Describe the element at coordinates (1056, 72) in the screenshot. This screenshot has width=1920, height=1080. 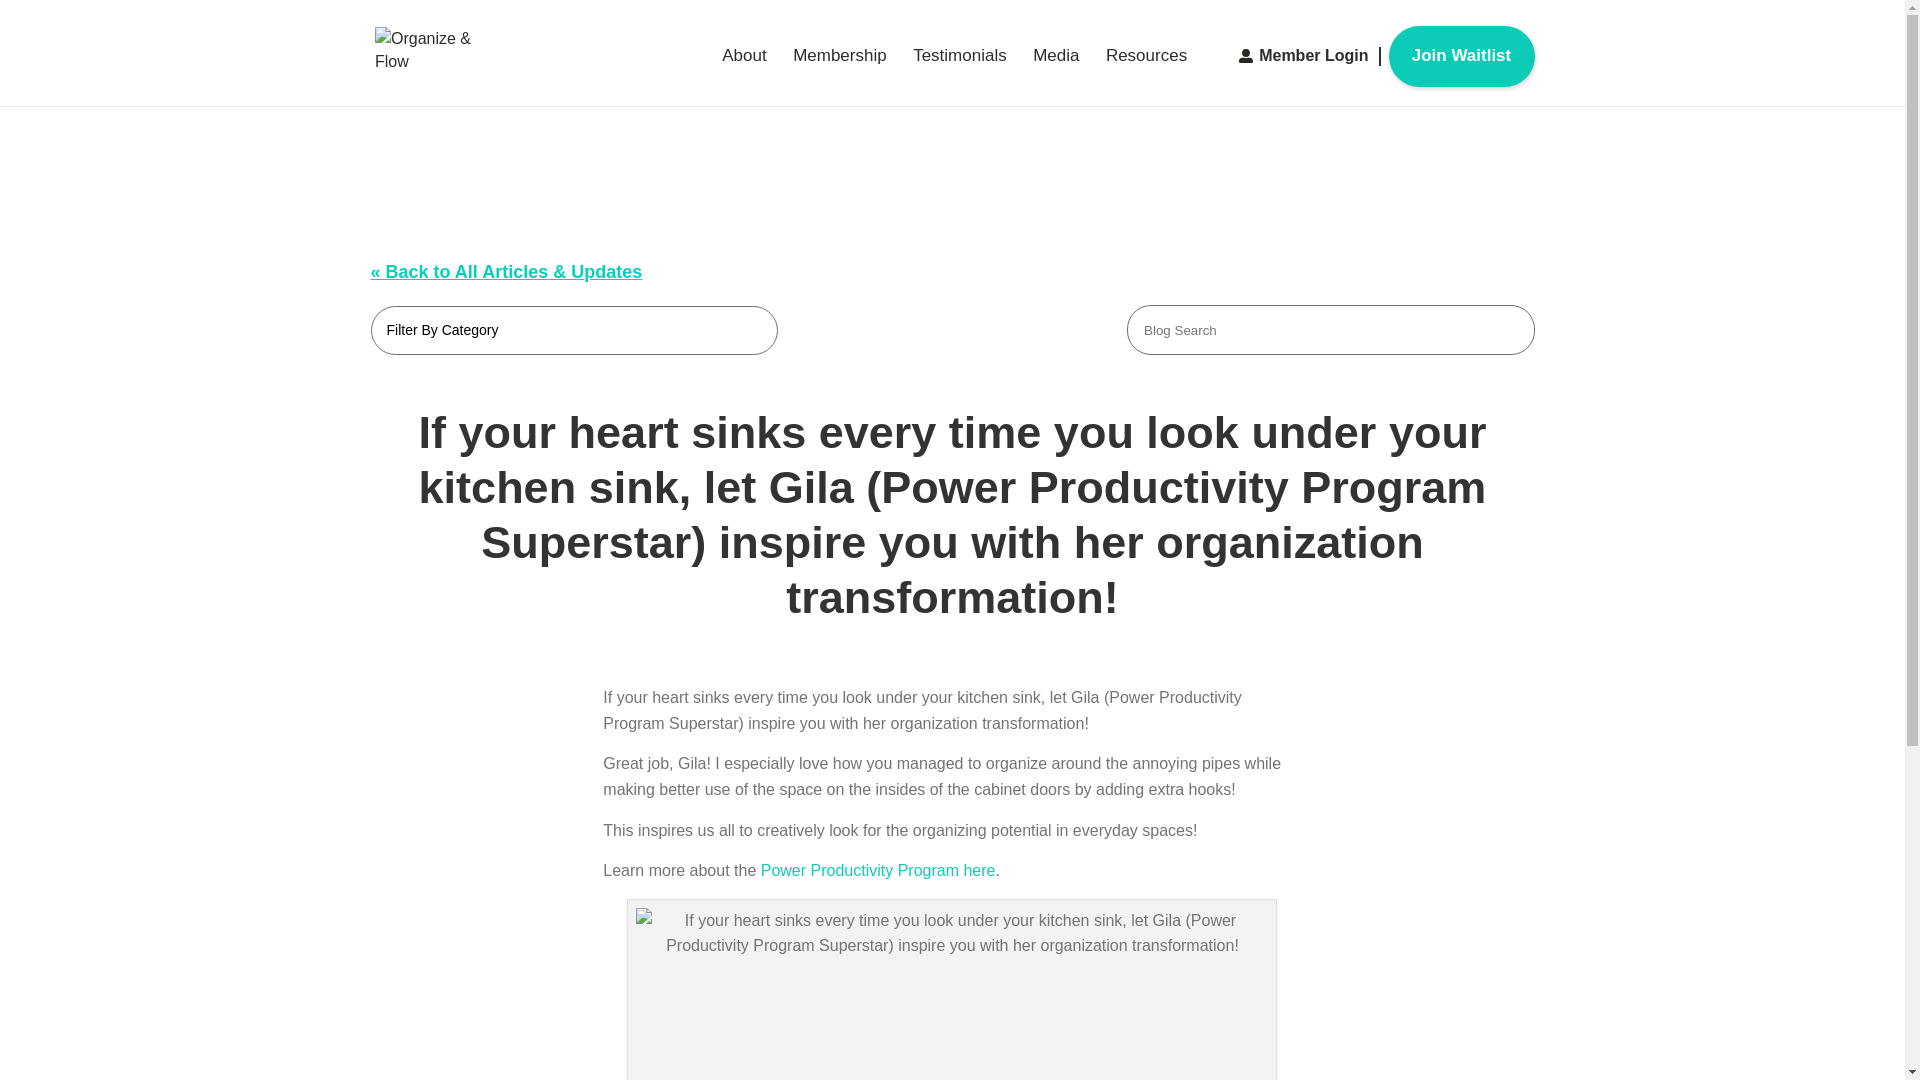
I see `Media` at that location.